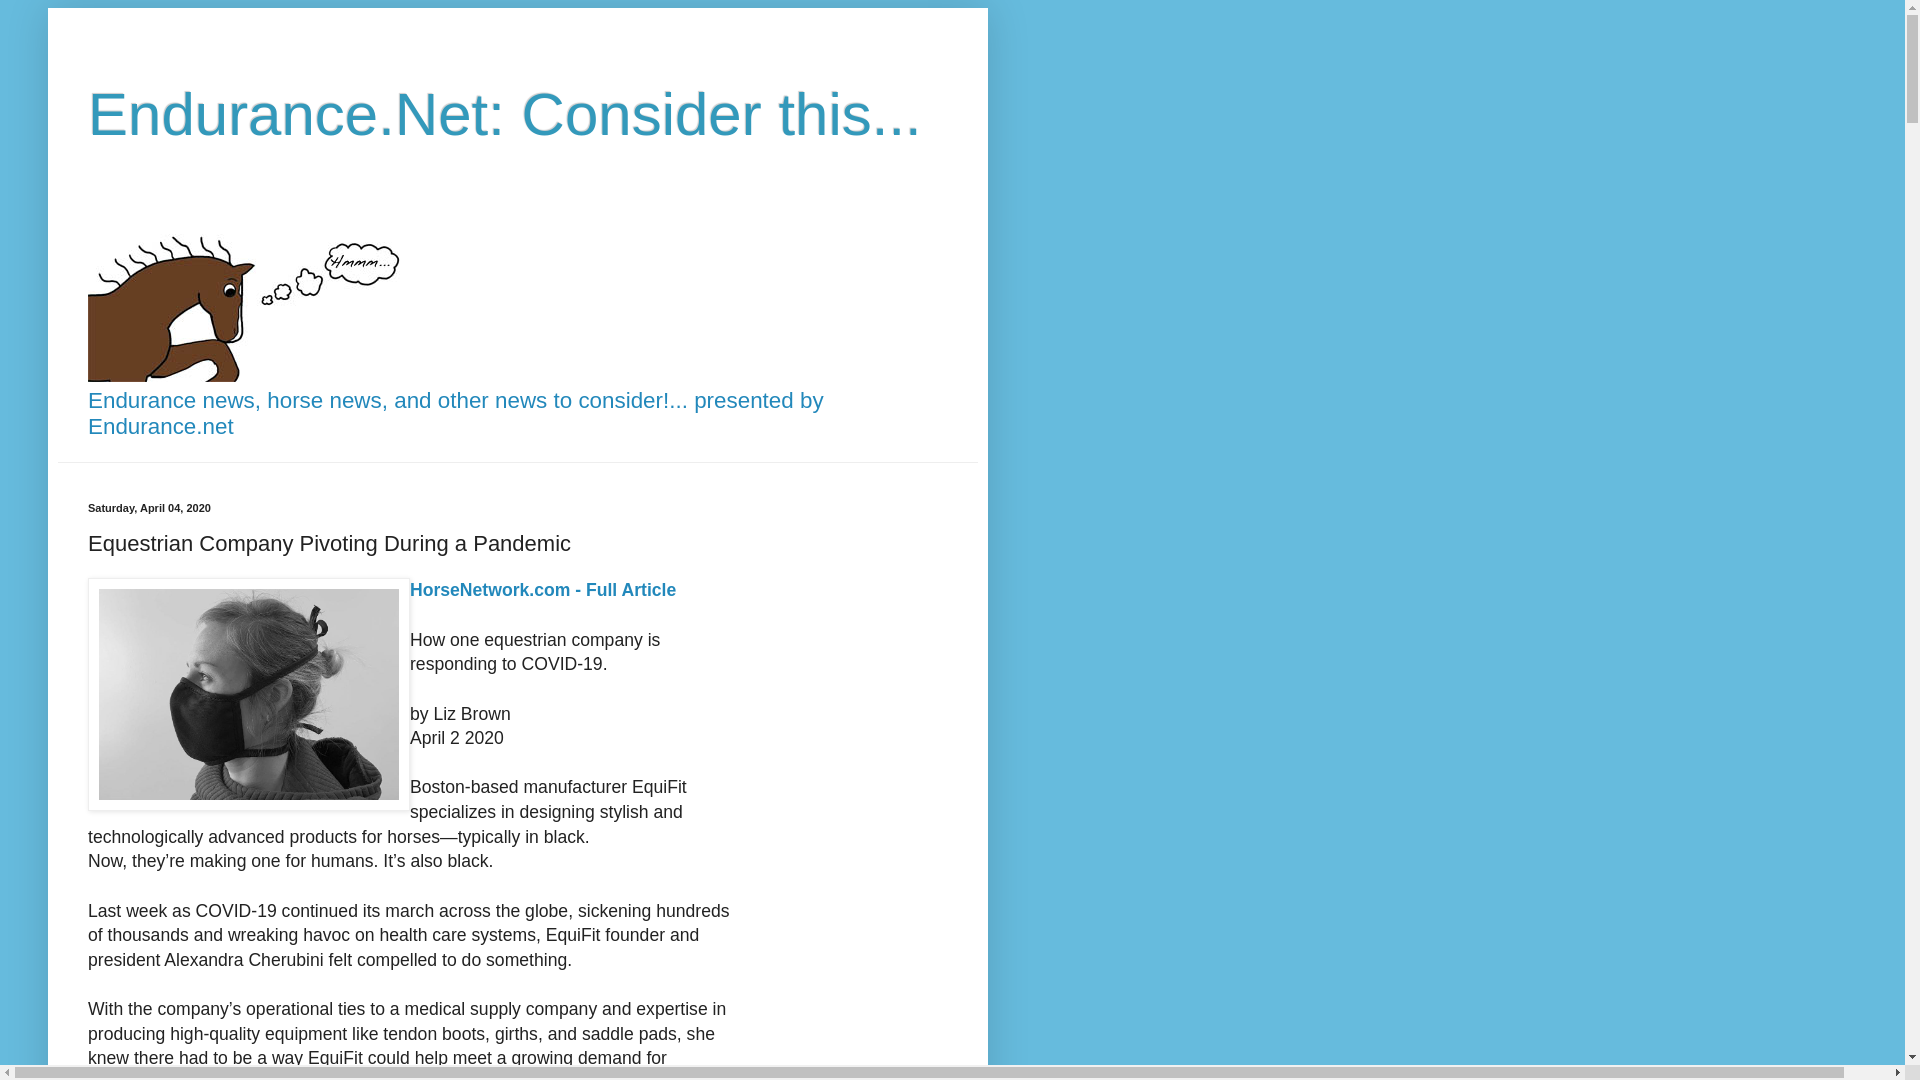 The width and height of the screenshot is (1920, 1080). Describe the element at coordinates (504, 114) in the screenshot. I see `Endurance.Net: Consider this...` at that location.